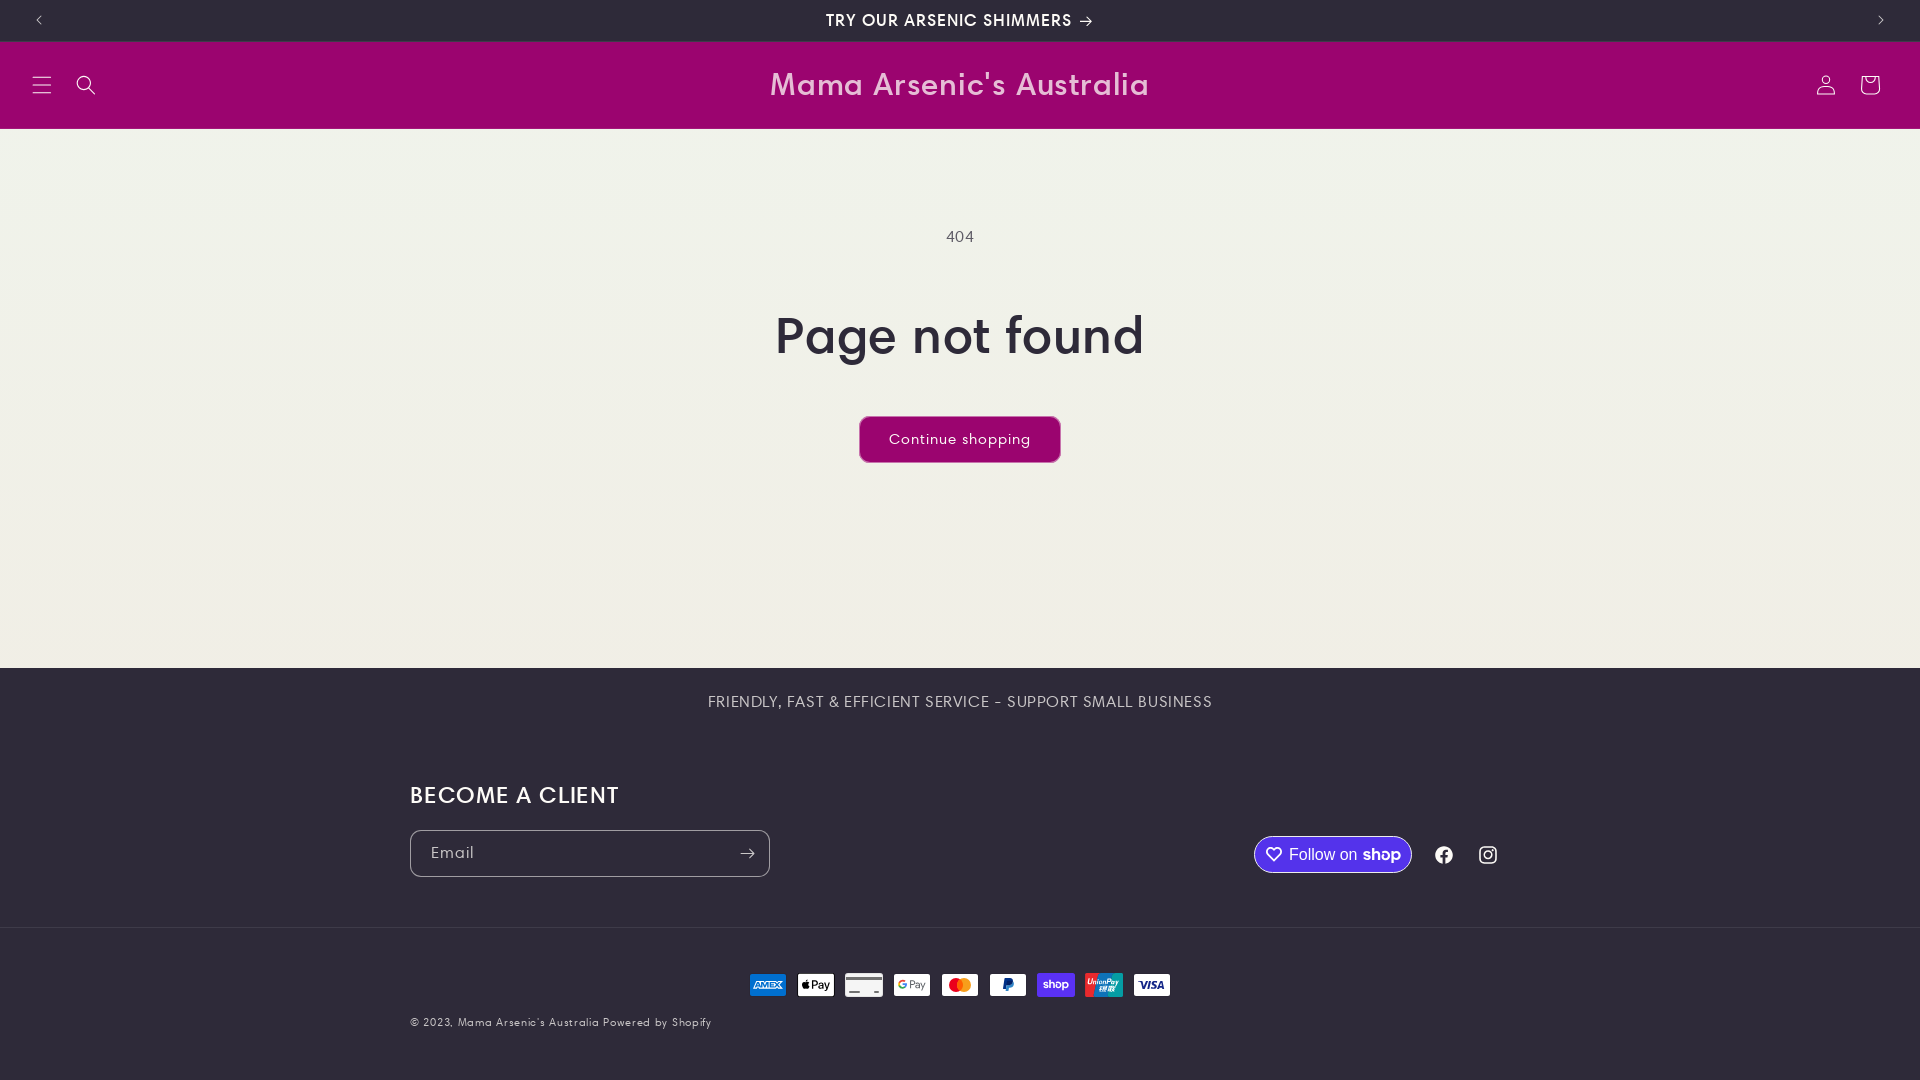 The width and height of the screenshot is (1920, 1080). Describe the element at coordinates (960, 85) in the screenshot. I see `Mama Arsenic's Australia` at that location.